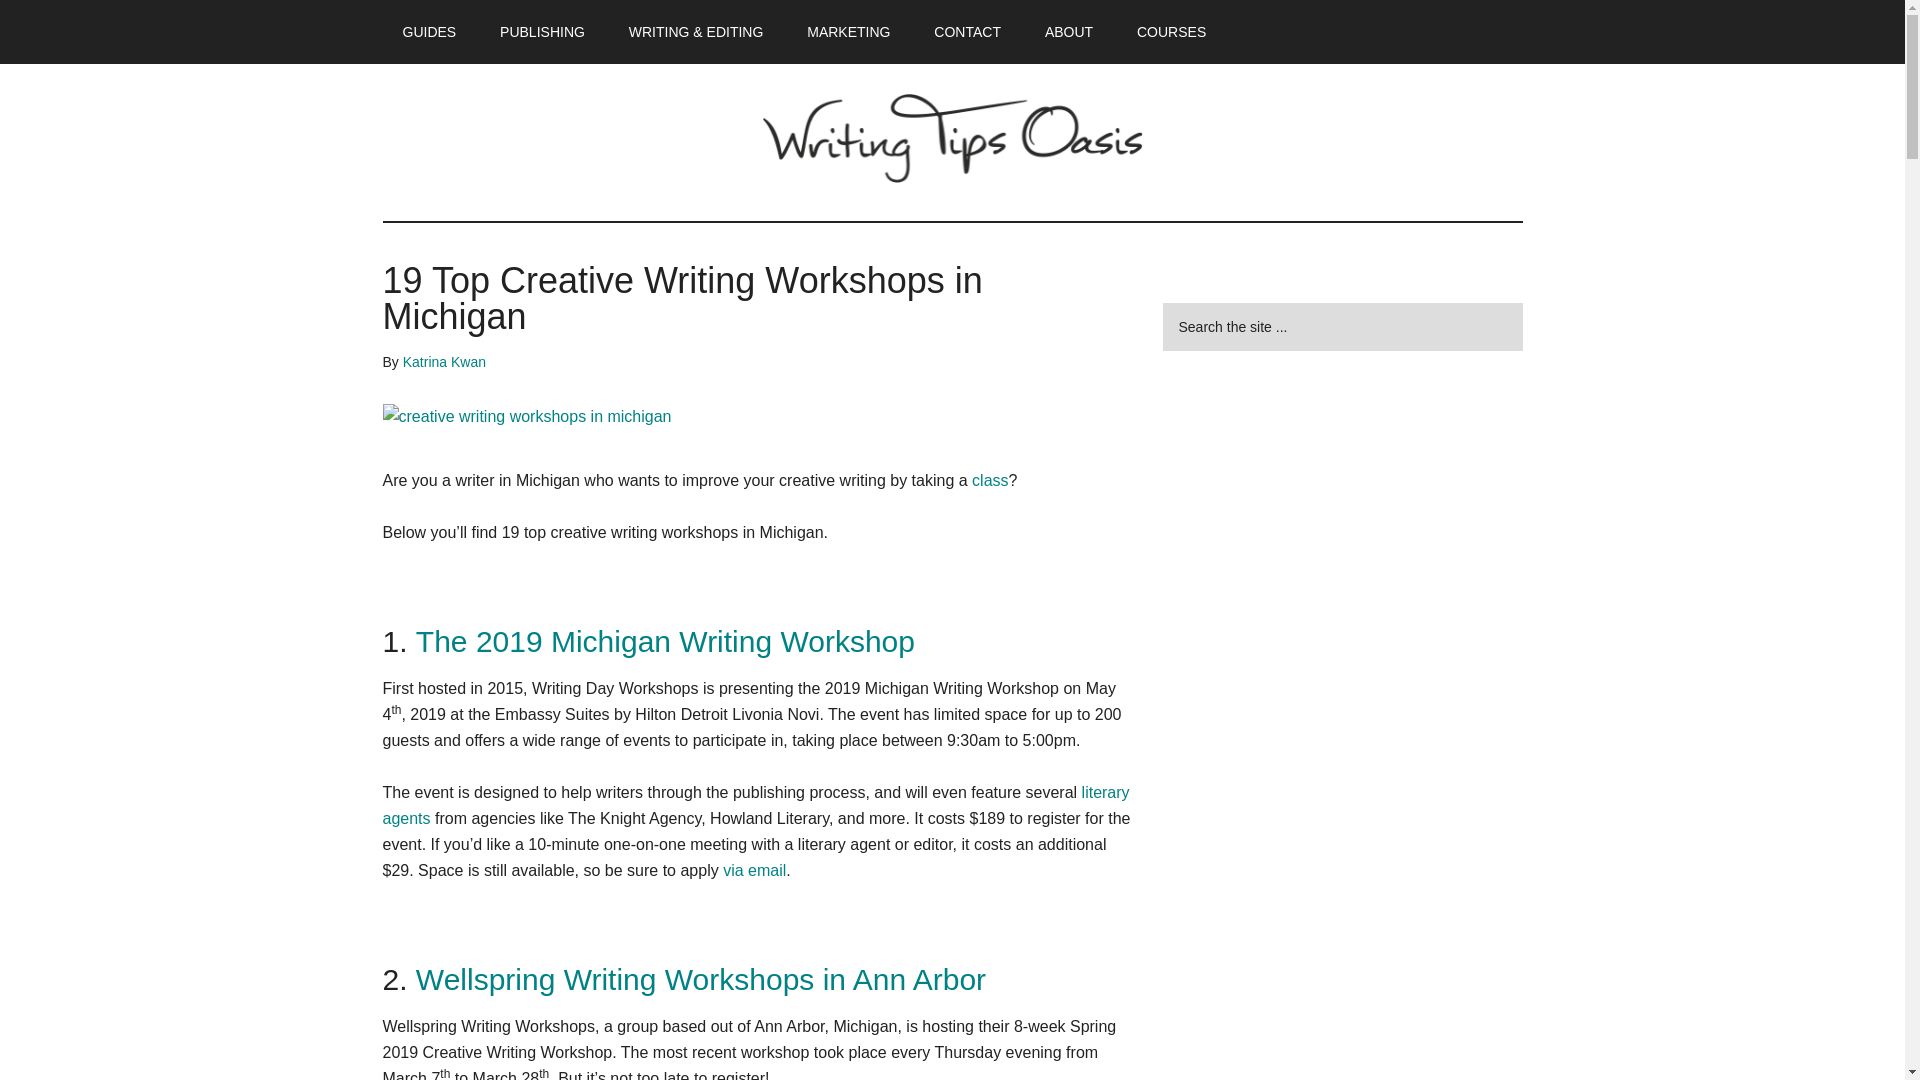  What do you see at coordinates (542, 32) in the screenshot?
I see `PUBLISHING` at bounding box center [542, 32].